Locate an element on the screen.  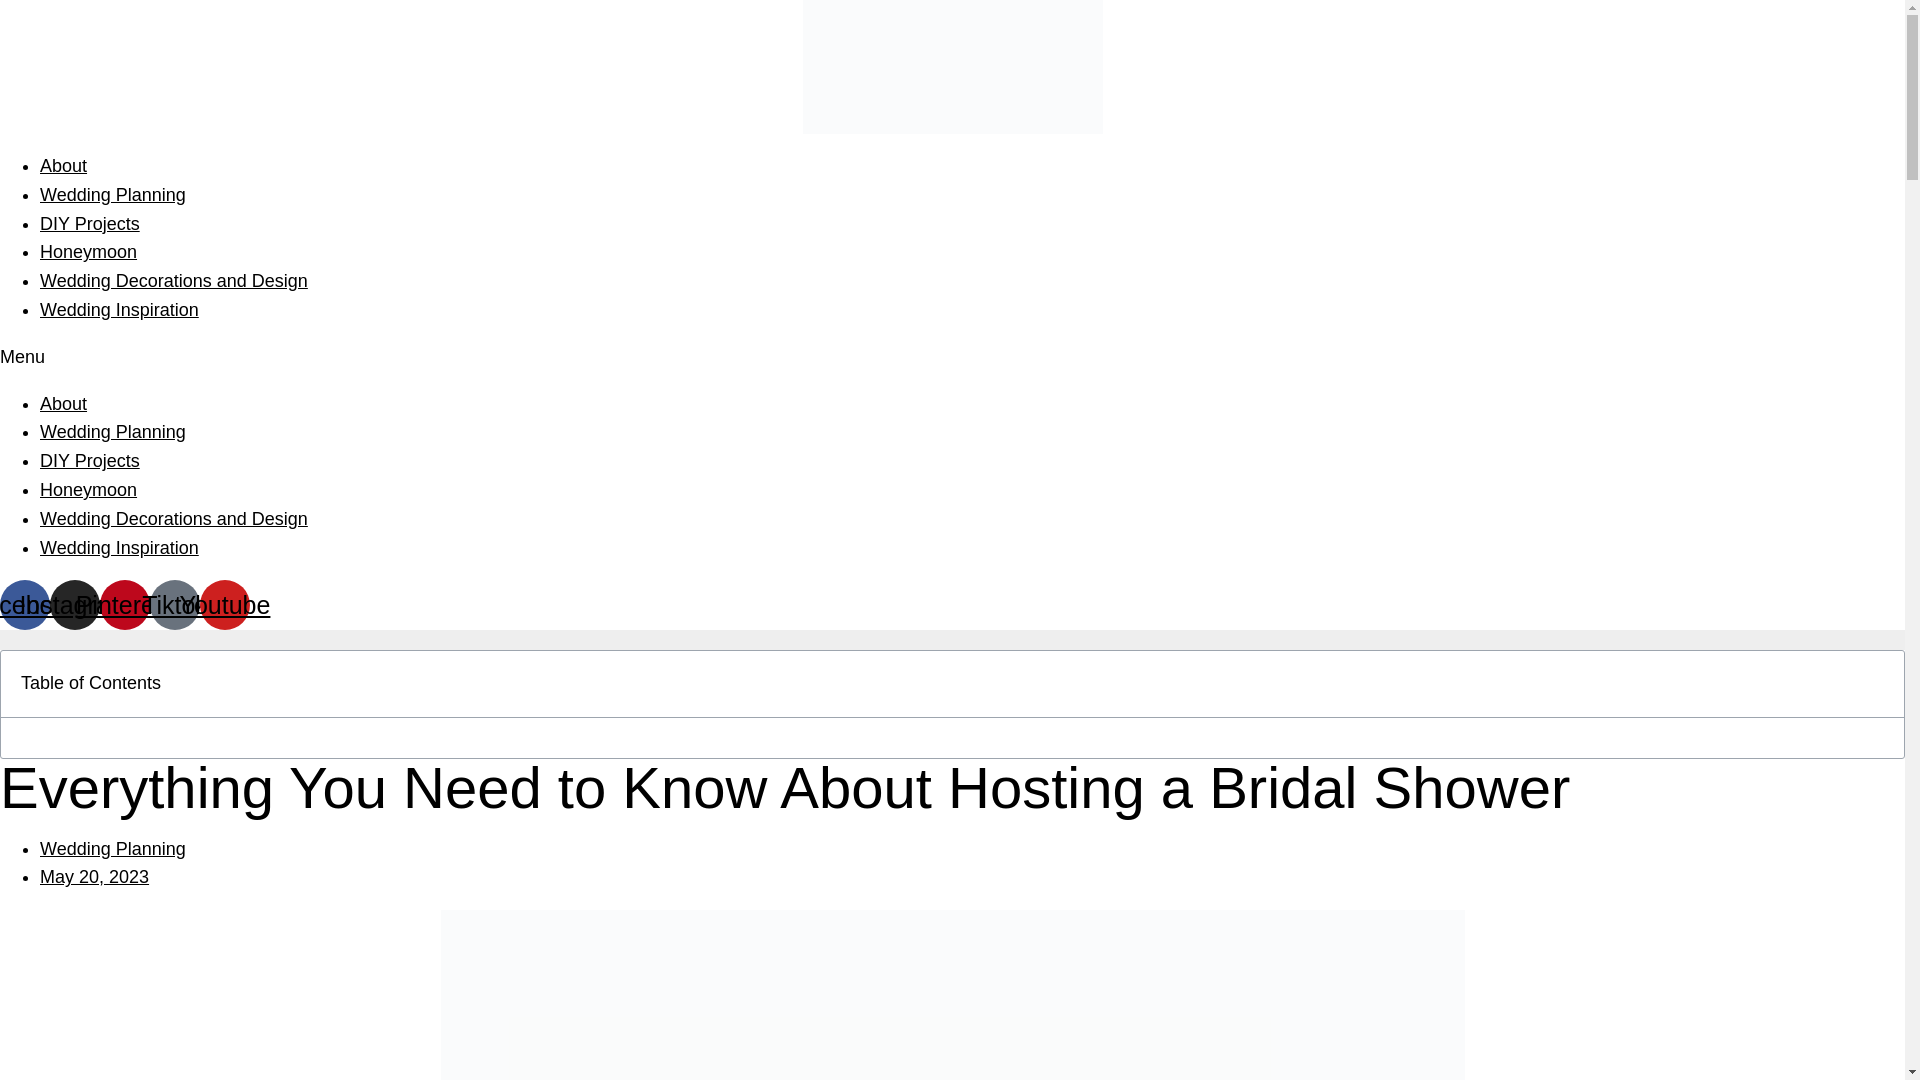
About is located at coordinates (63, 404).